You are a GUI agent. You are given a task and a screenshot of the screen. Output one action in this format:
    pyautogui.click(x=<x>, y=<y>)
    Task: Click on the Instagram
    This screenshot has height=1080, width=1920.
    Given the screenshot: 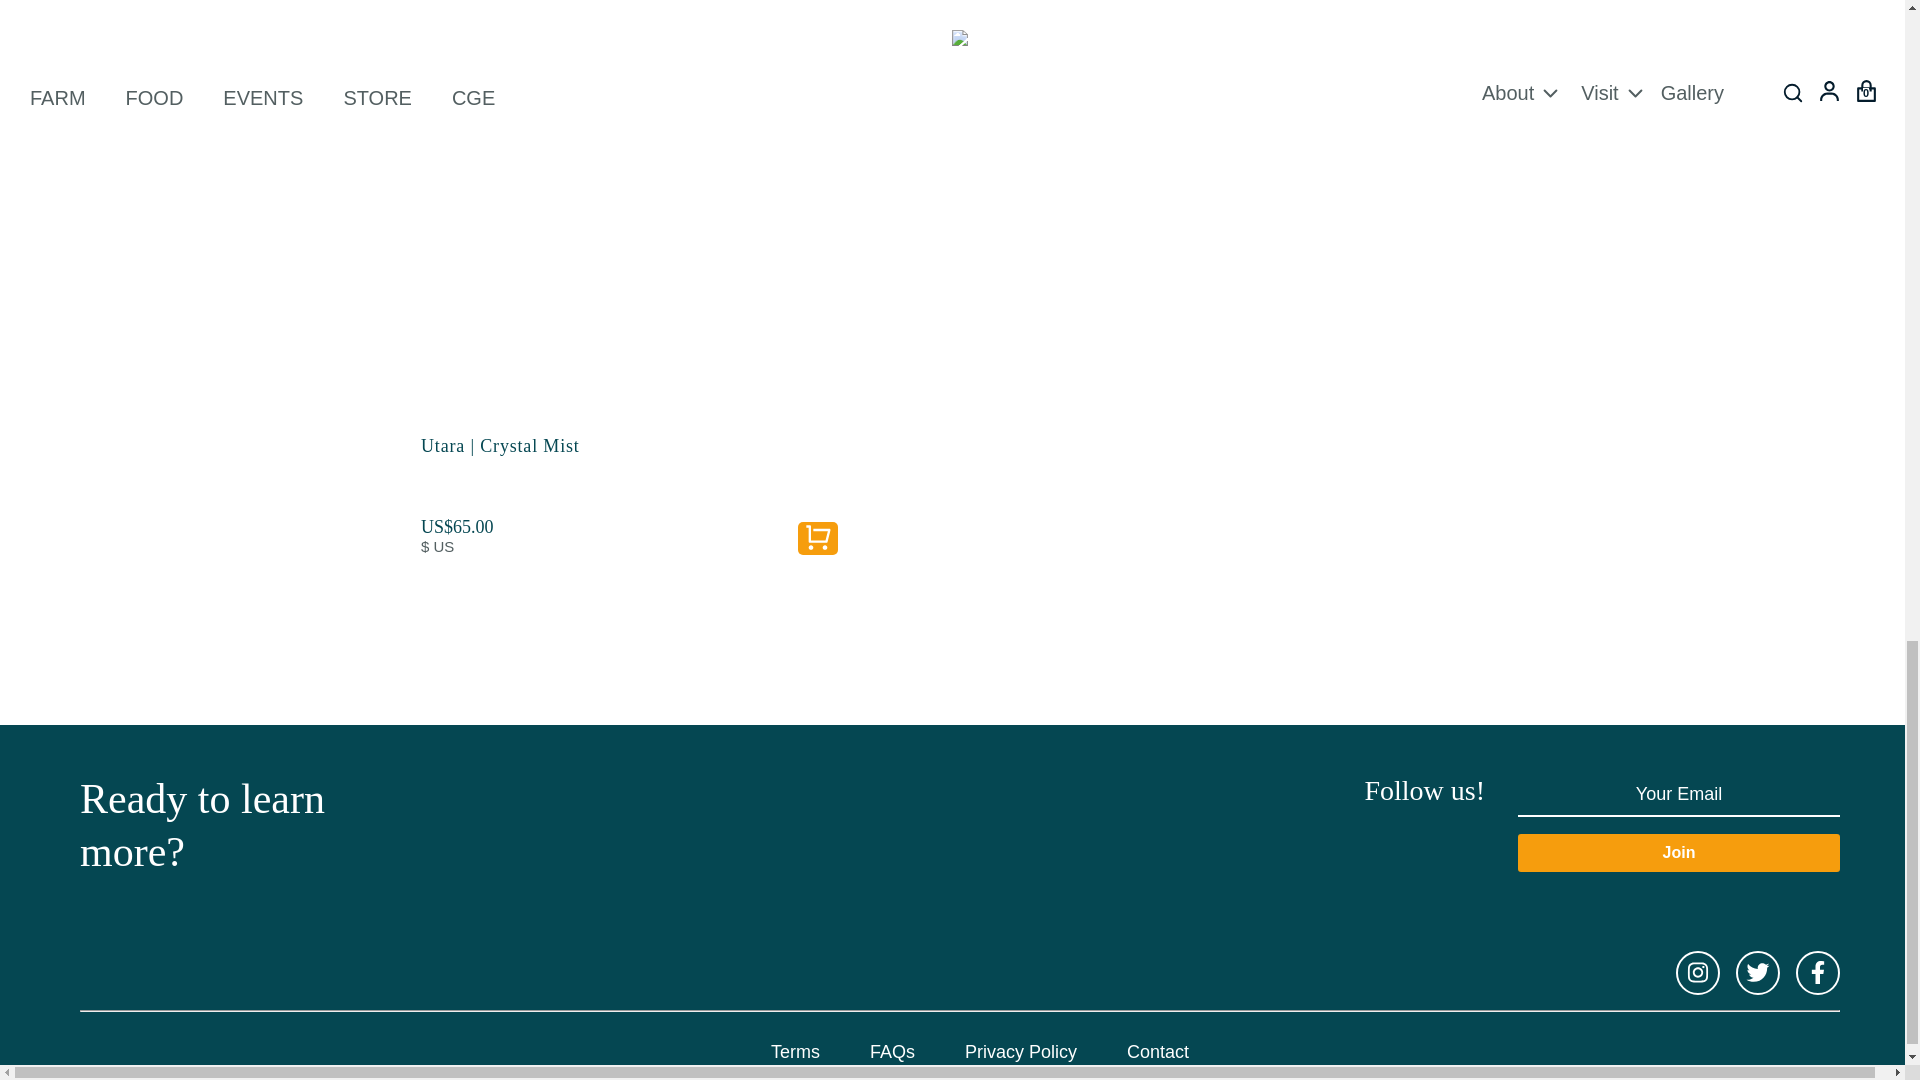 What is the action you would take?
    pyautogui.click(x=1698, y=972)
    